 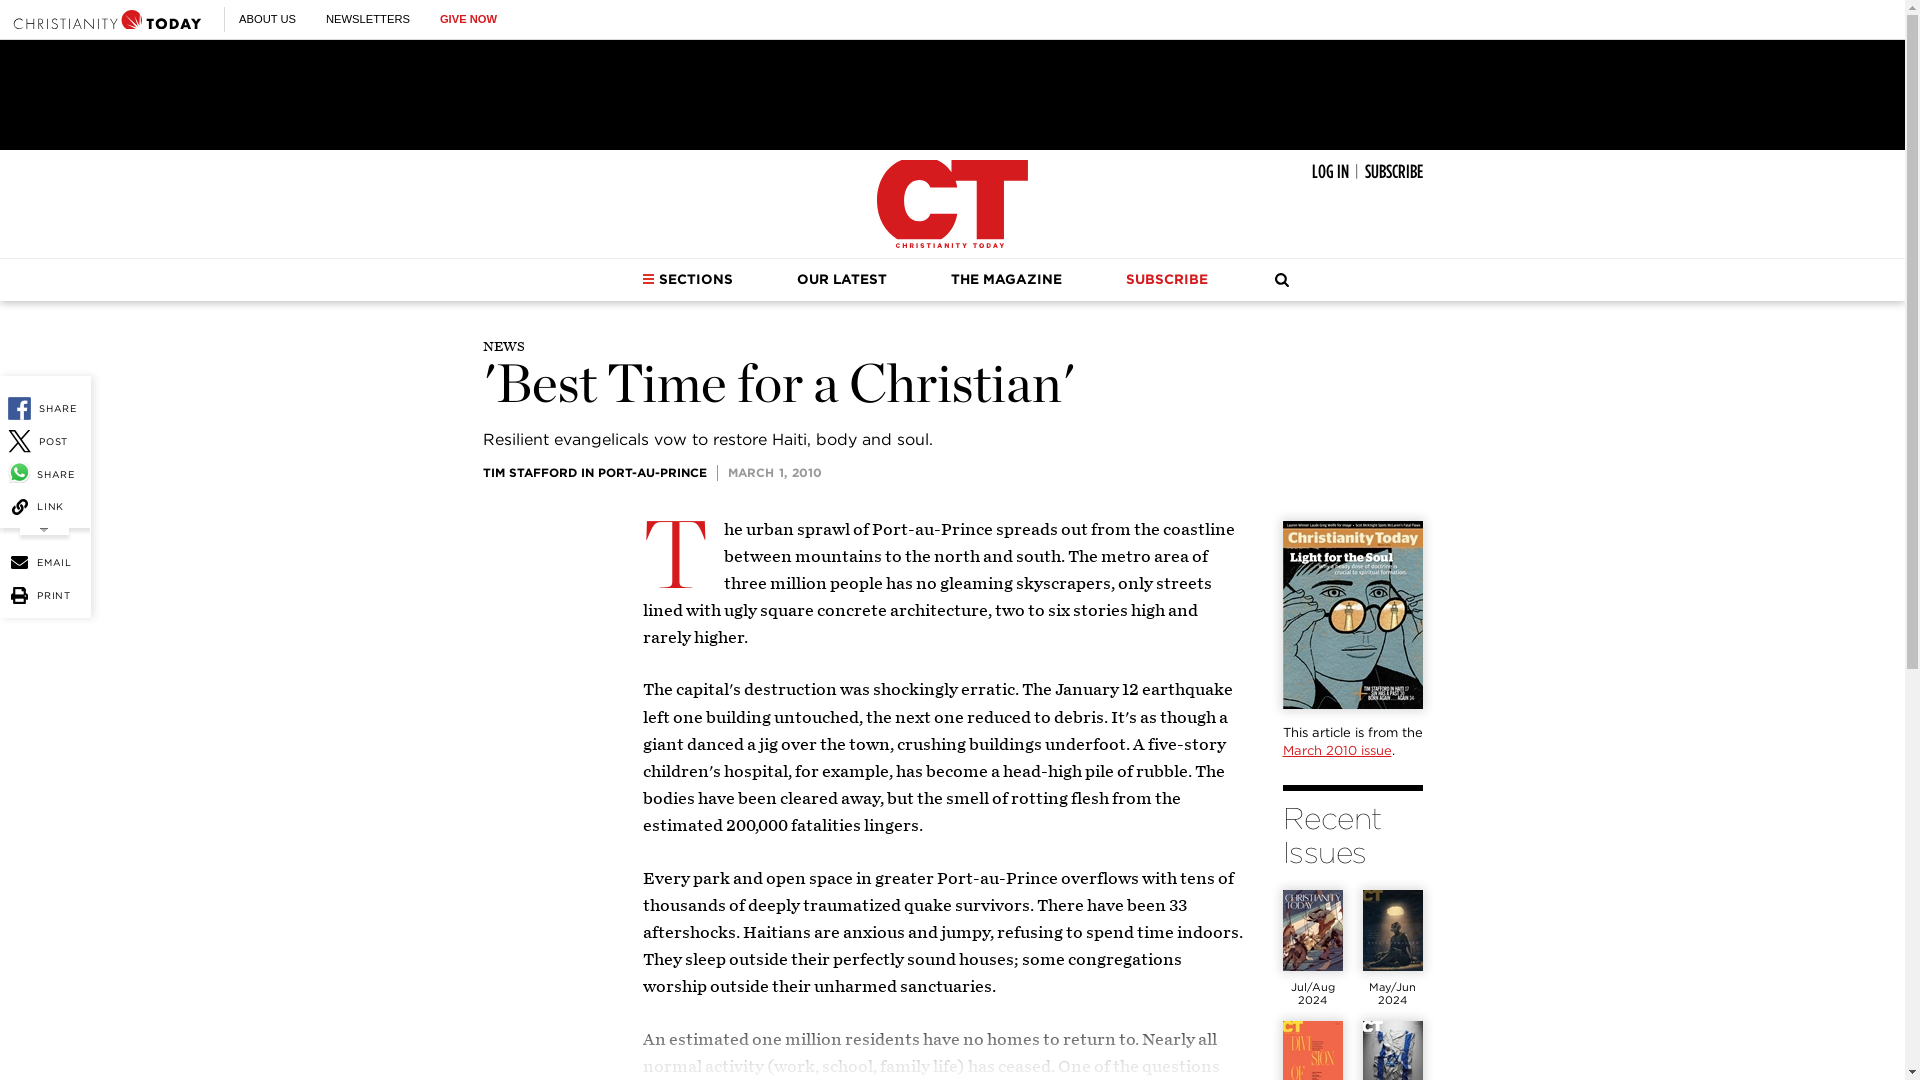 What do you see at coordinates (952, 204) in the screenshot?
I see `Christianity Today` at bounding box center [952, 204].